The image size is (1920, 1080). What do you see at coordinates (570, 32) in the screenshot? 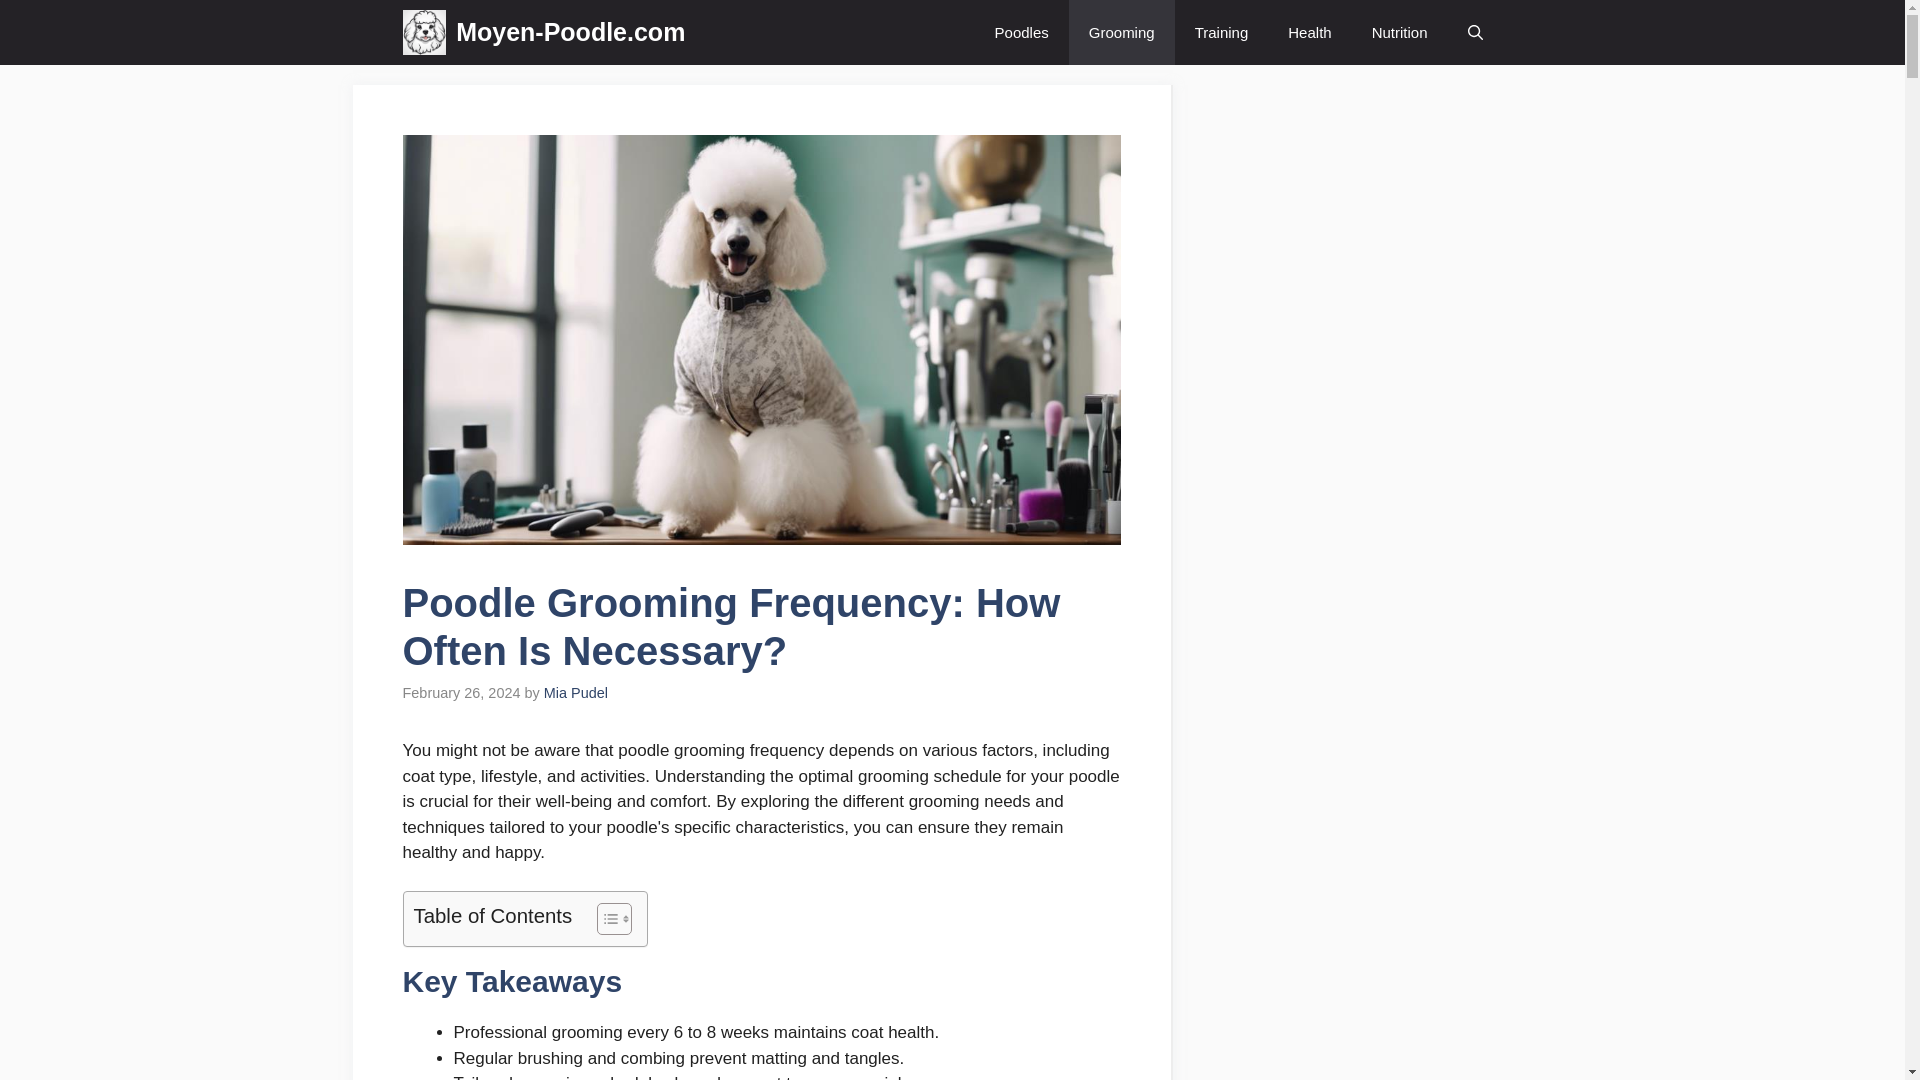
I see `Moyen-Poodle.com` at bounding box center [570, 32].